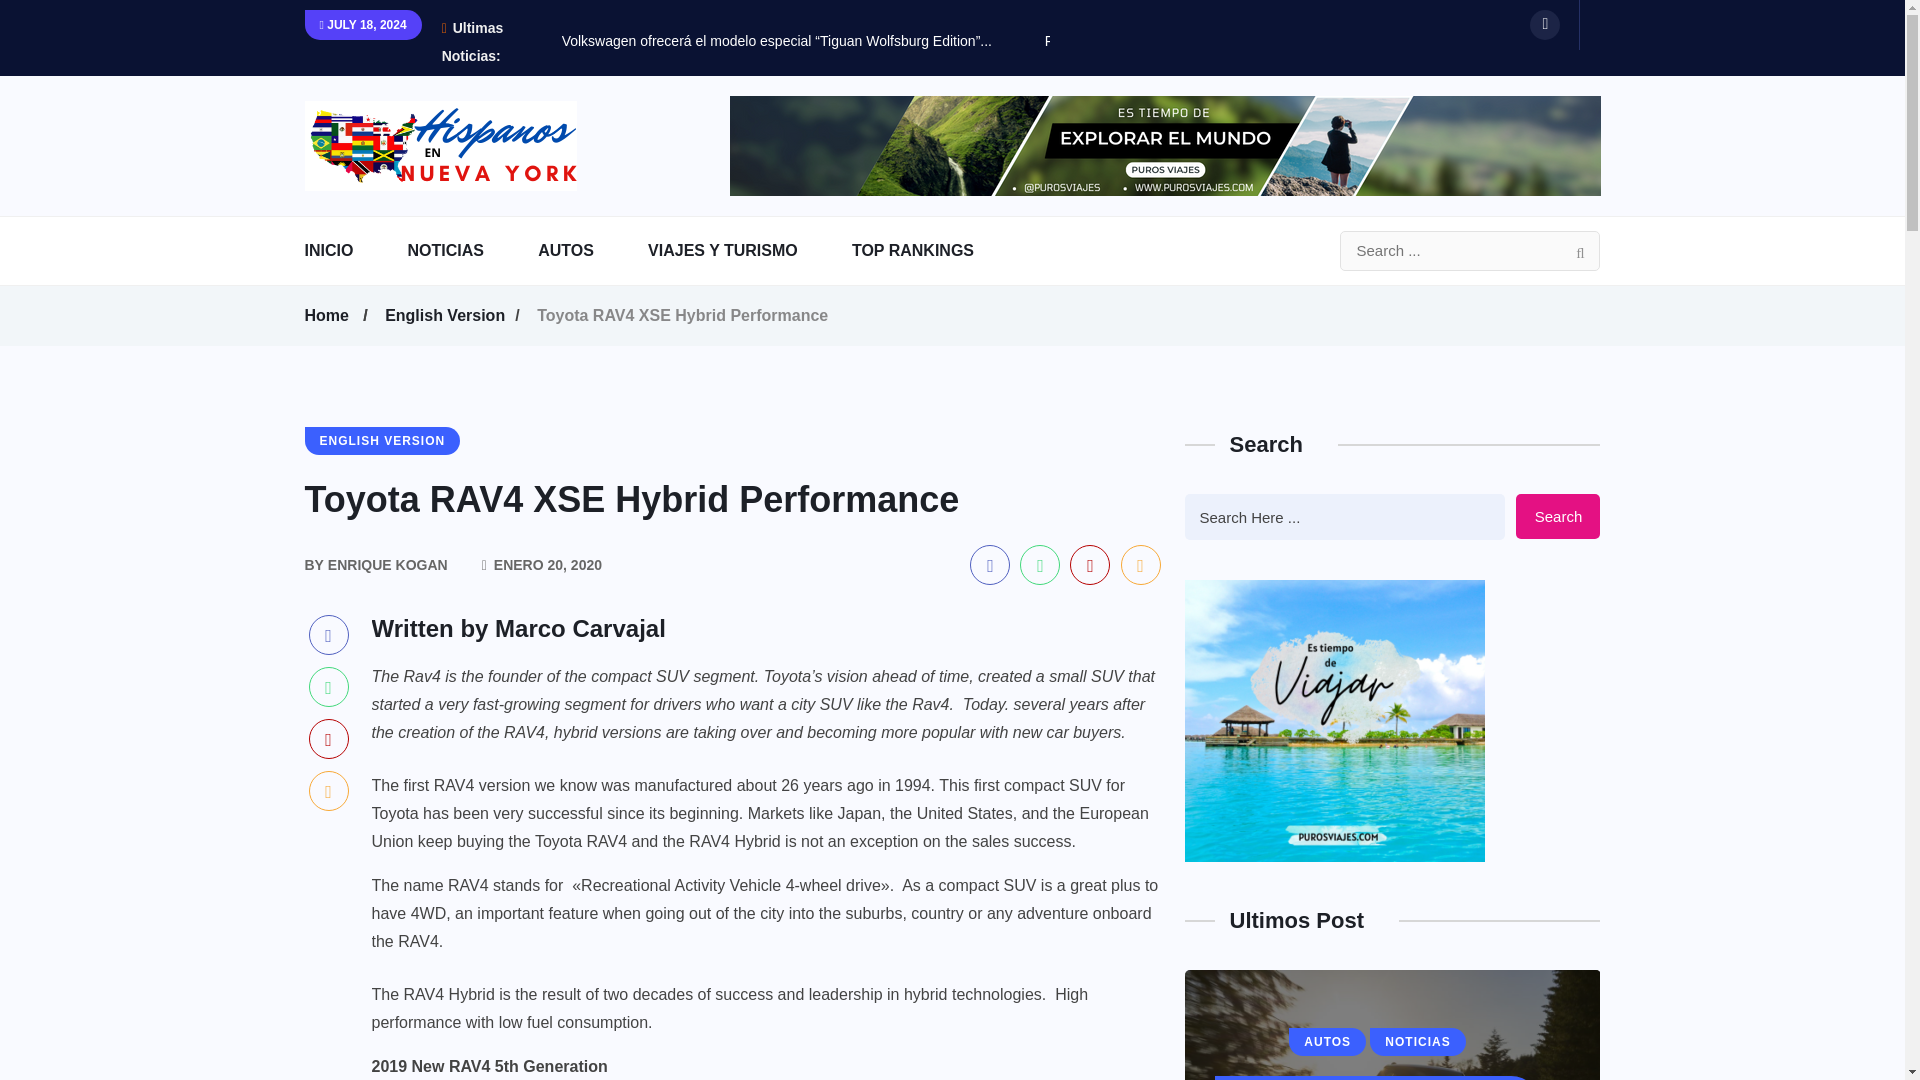 The width and height of the screenshot is (1920, 1080). Describe the element at coordinates (448, 316) in the screenshot. I see `English Version` at that location.